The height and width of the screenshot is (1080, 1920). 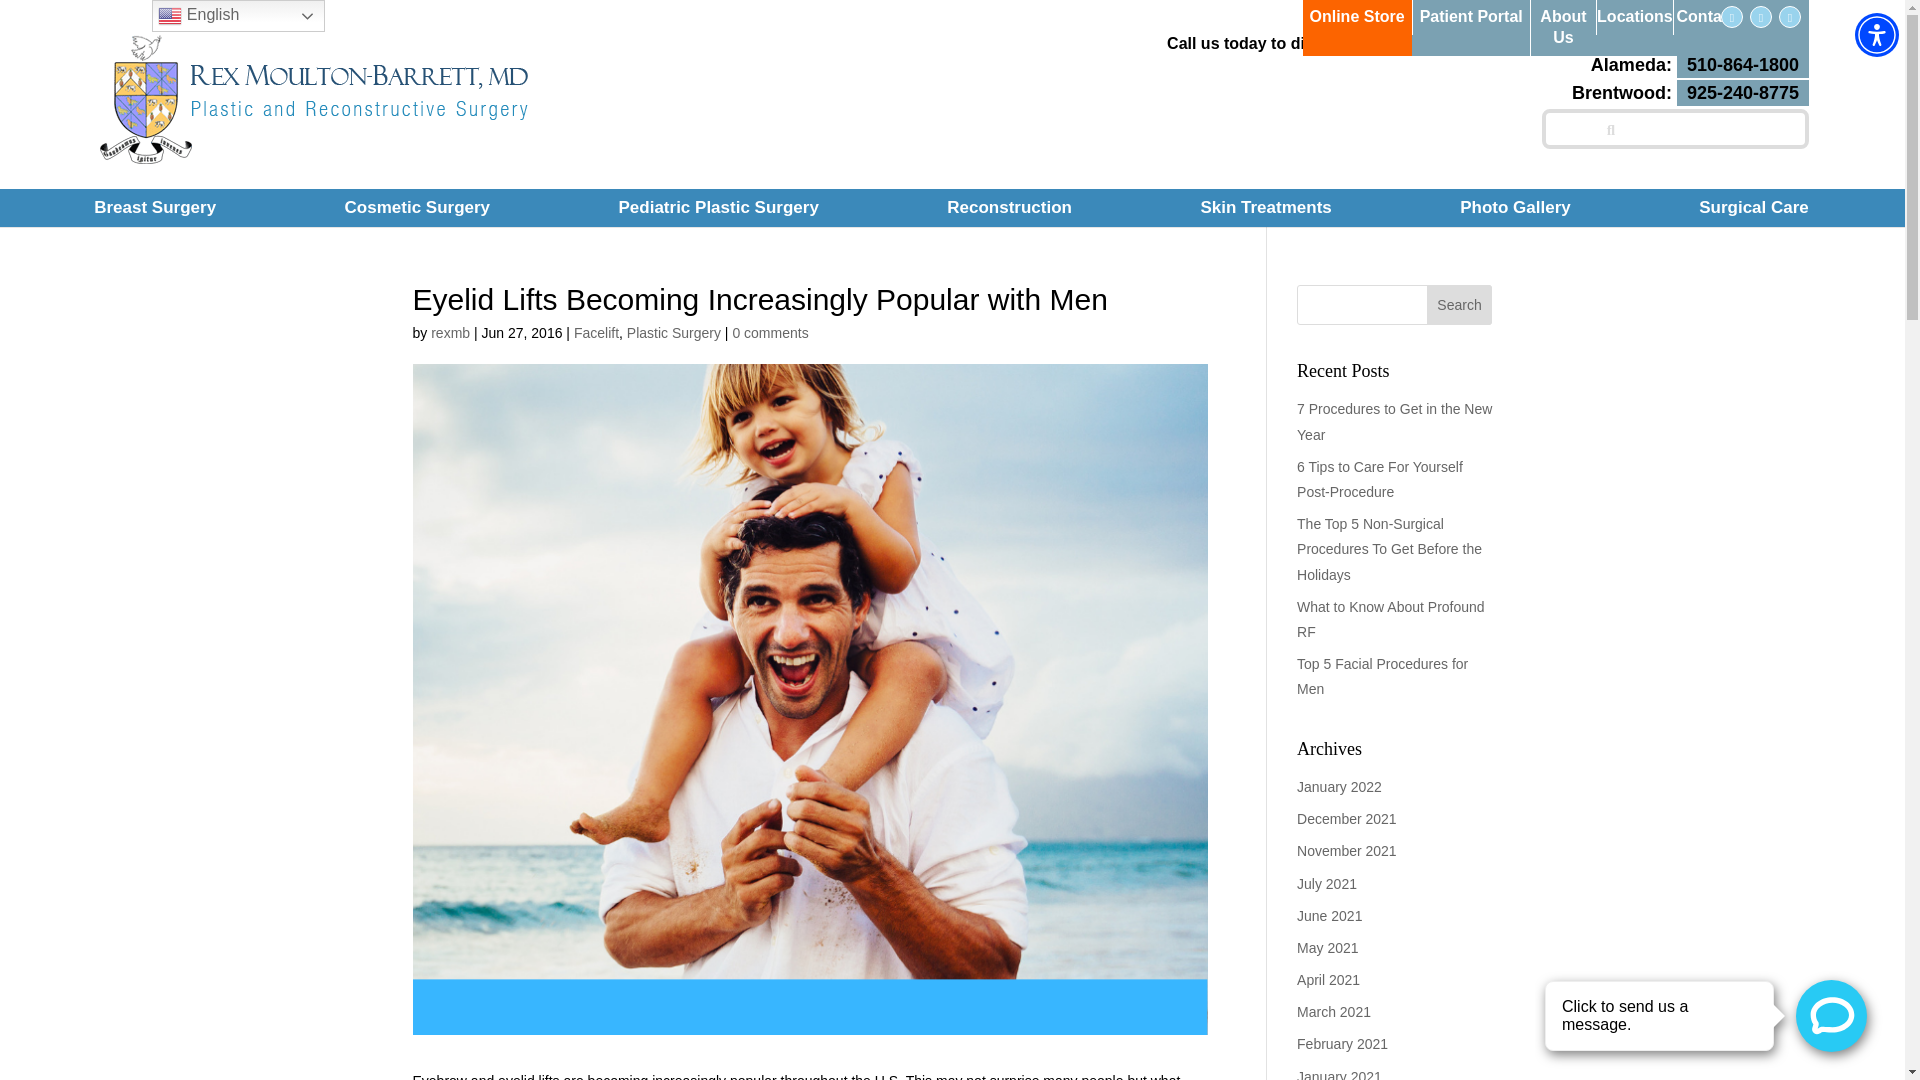 I want to click on Contact, so click(x=450, y=333).